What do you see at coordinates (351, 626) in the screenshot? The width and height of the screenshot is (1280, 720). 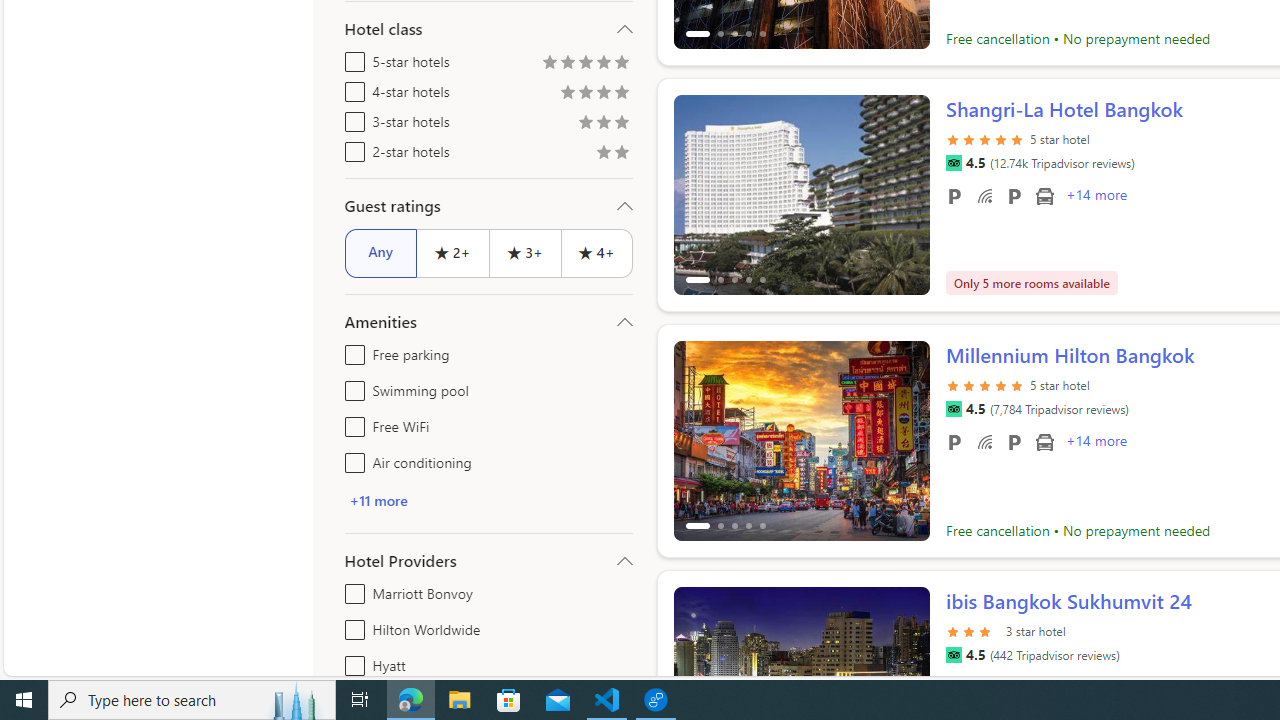 I see `Hilton Worldwide` at bounding box center [351, 626].